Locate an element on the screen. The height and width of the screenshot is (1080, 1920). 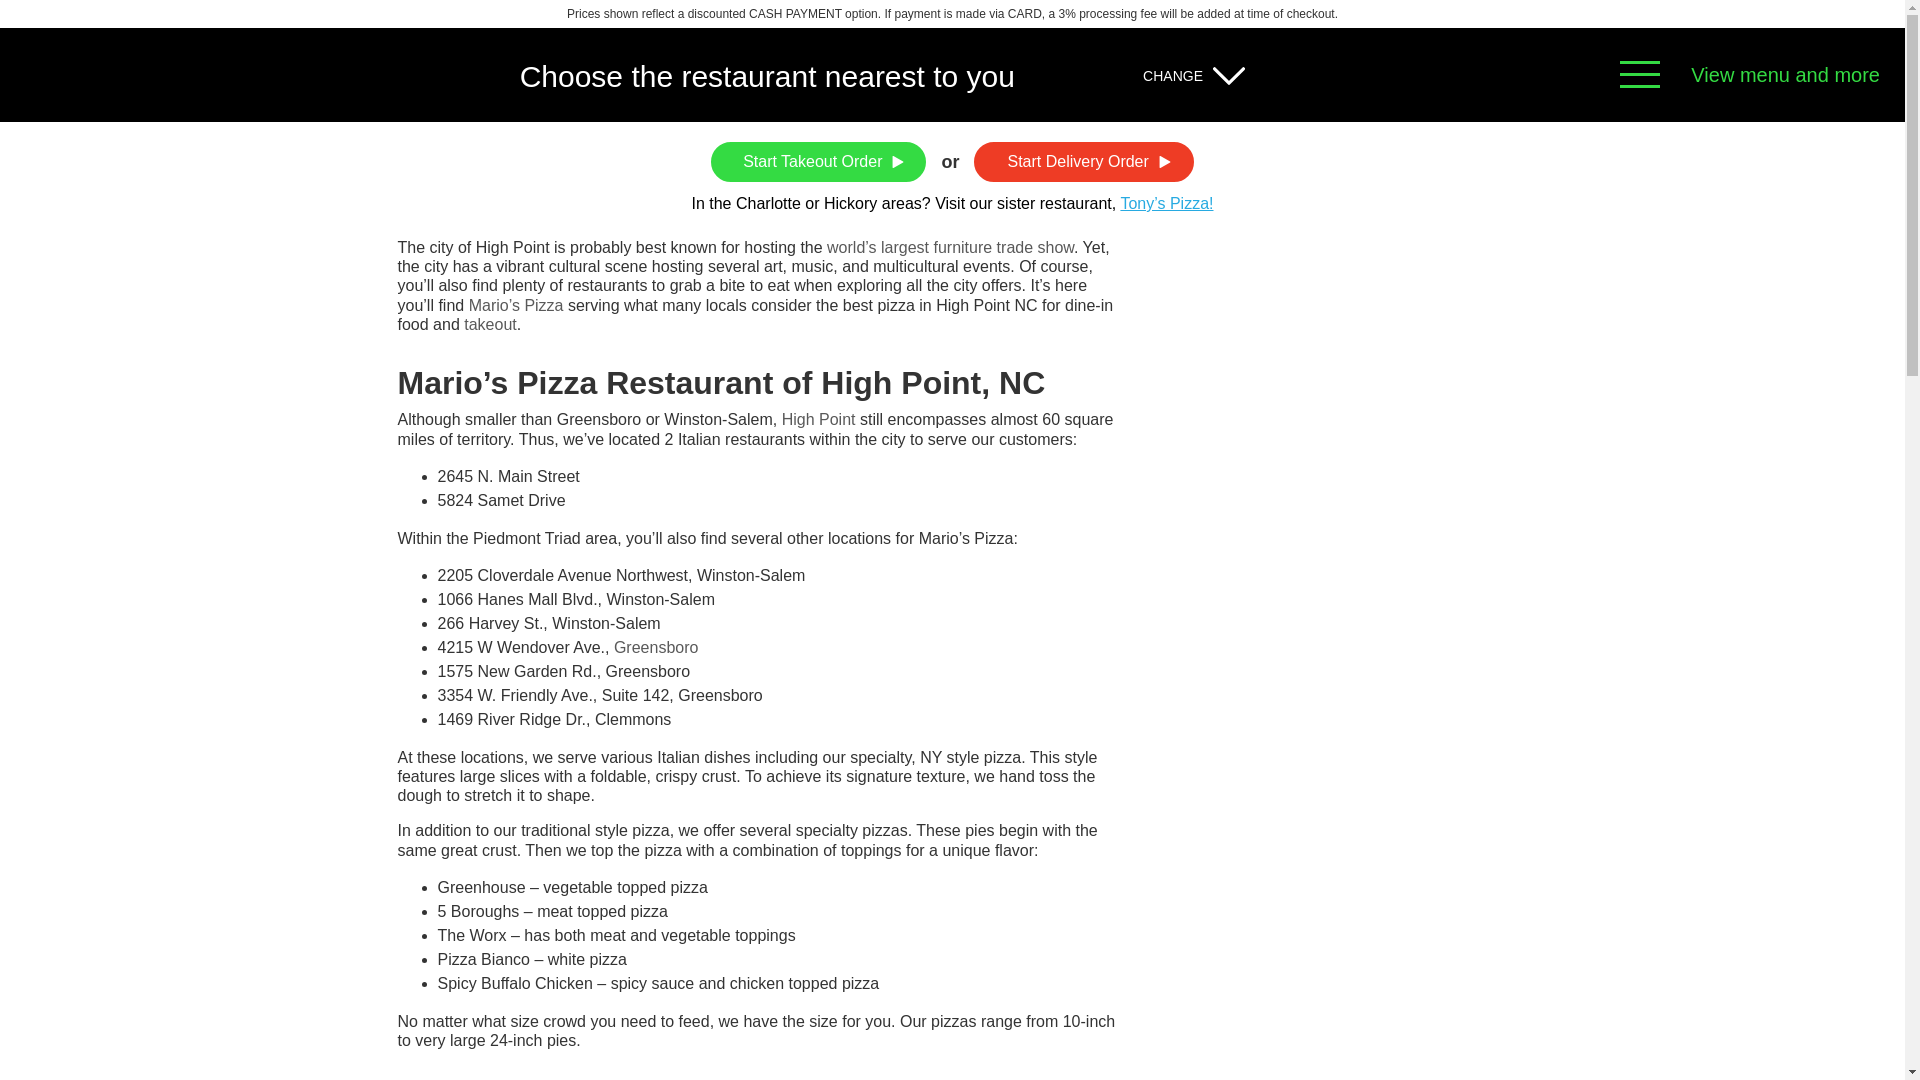
Mario's Big Pizza is located at coordinates (110, 74).